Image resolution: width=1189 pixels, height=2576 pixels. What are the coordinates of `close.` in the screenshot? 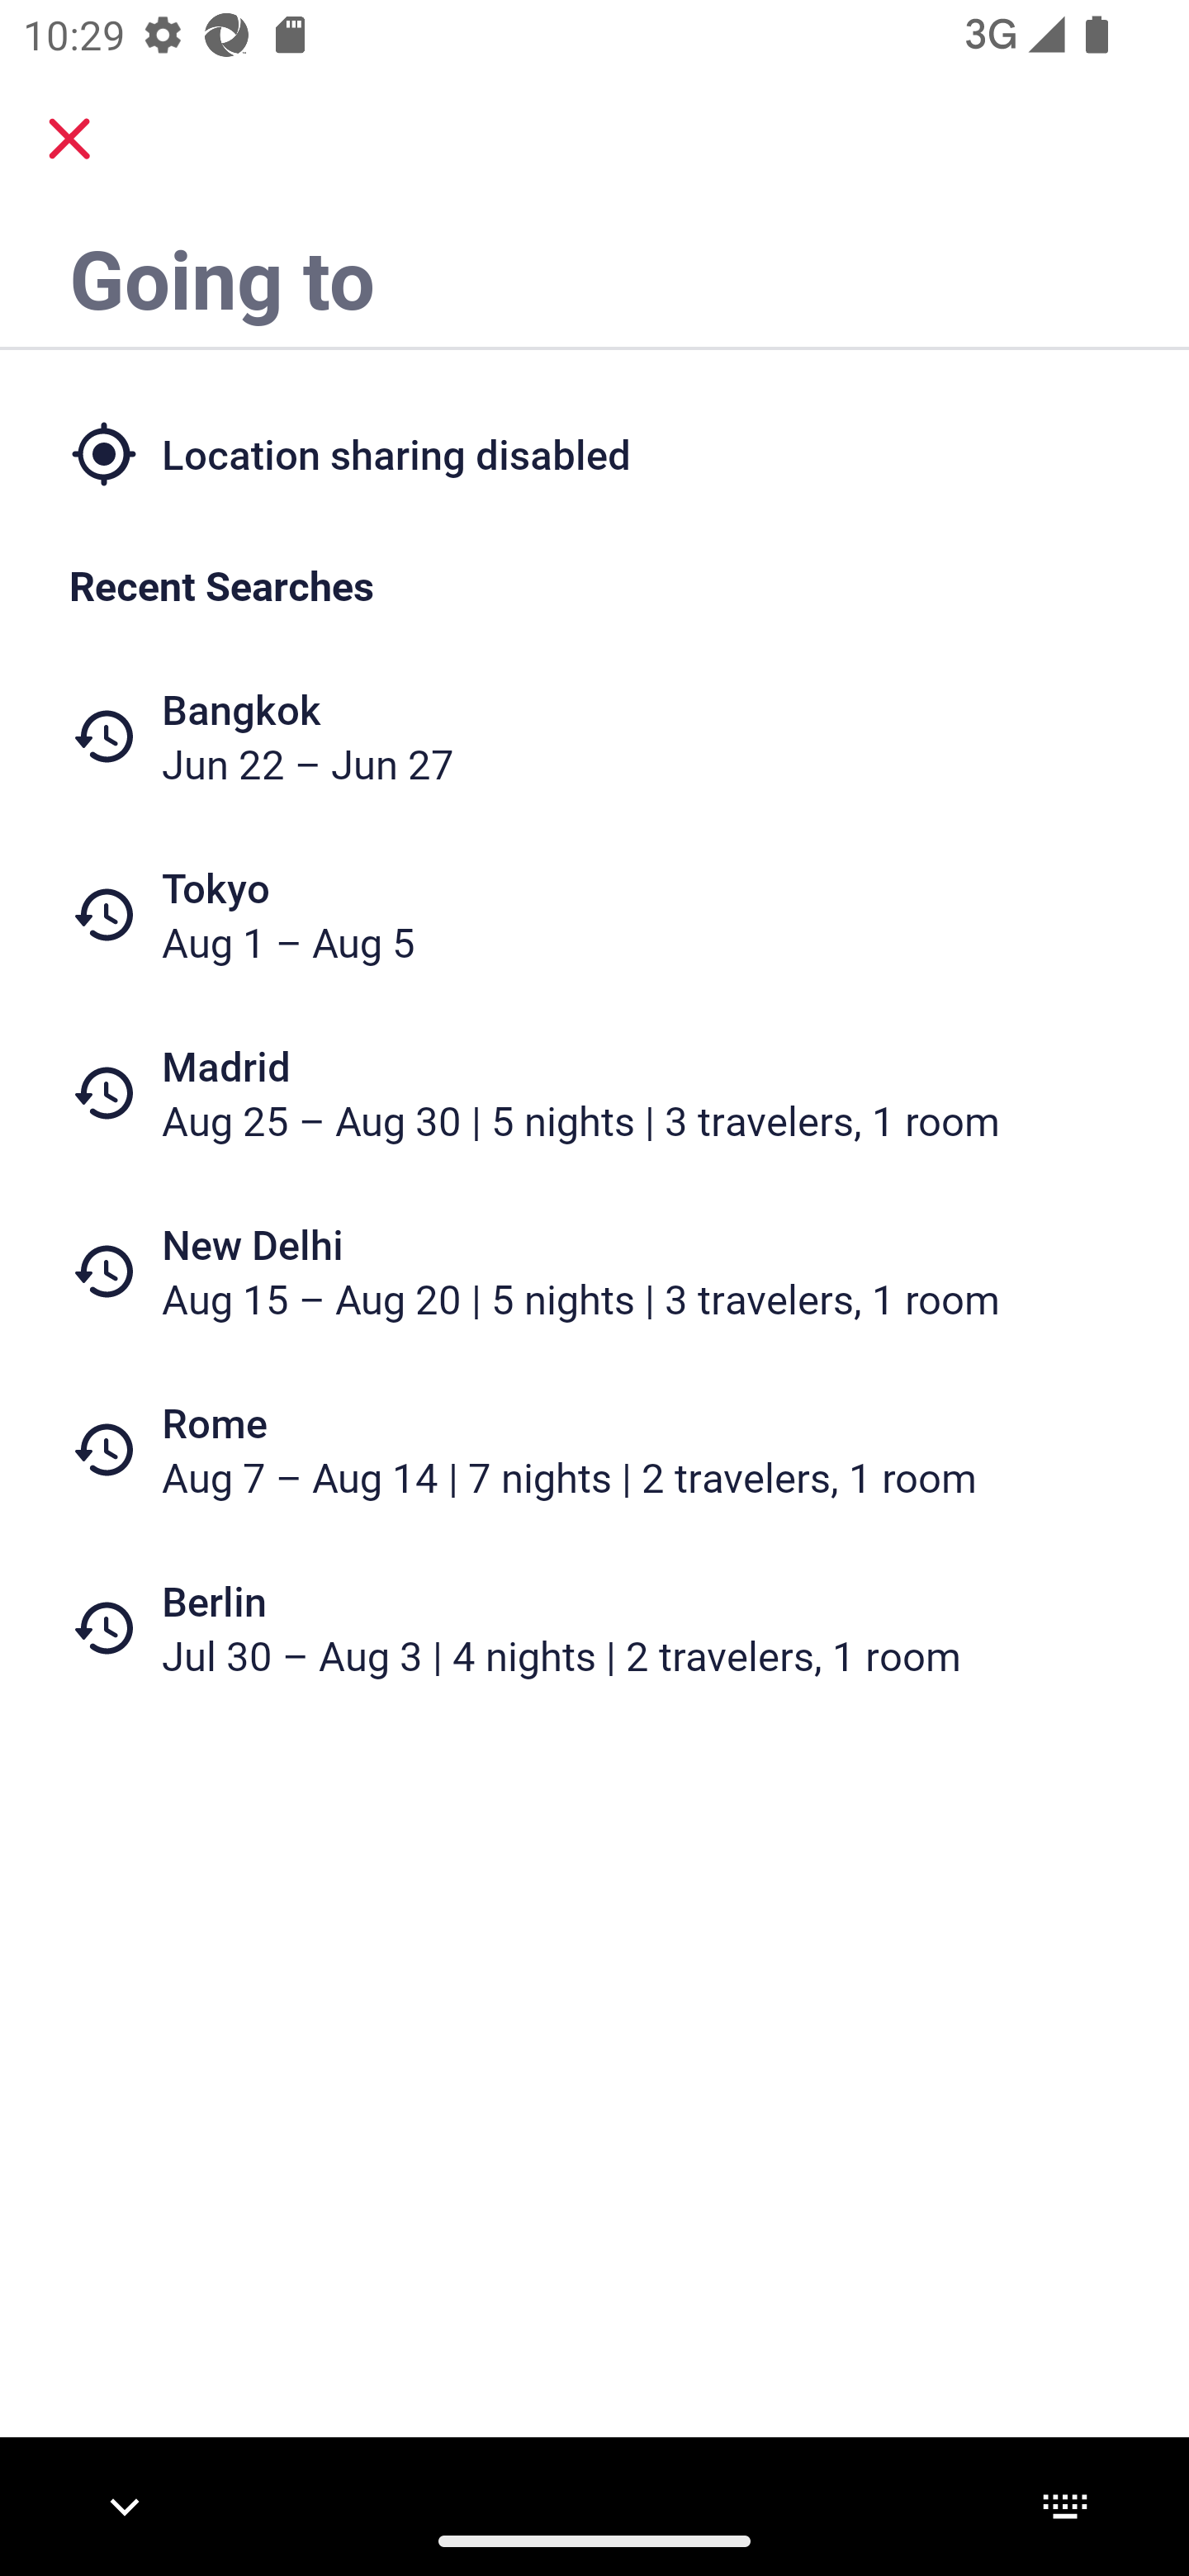 It's located at (69, 139).